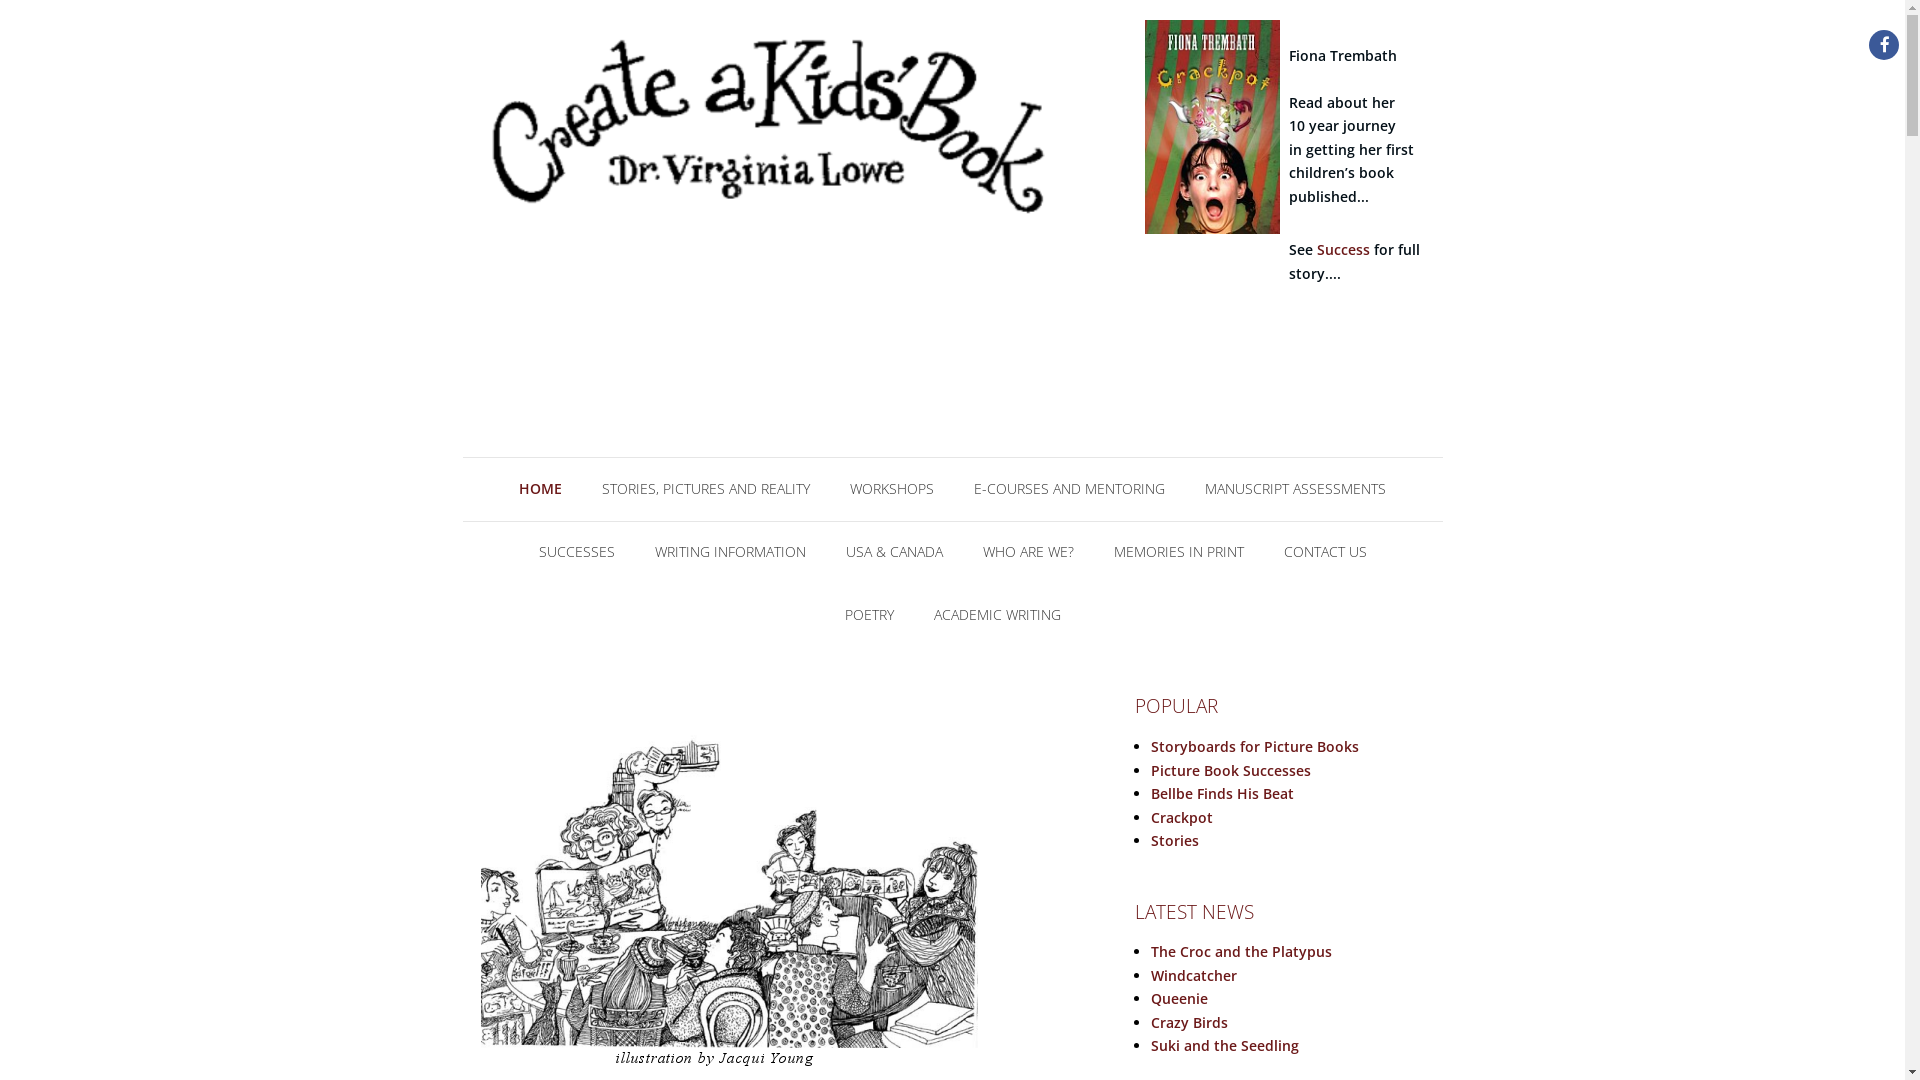 Image resolution: width=1920 pixels, height=1080 pixels. Describe the element at coordinates (576, 550) in the screenshot. I see `SUCCESSES` at that location.